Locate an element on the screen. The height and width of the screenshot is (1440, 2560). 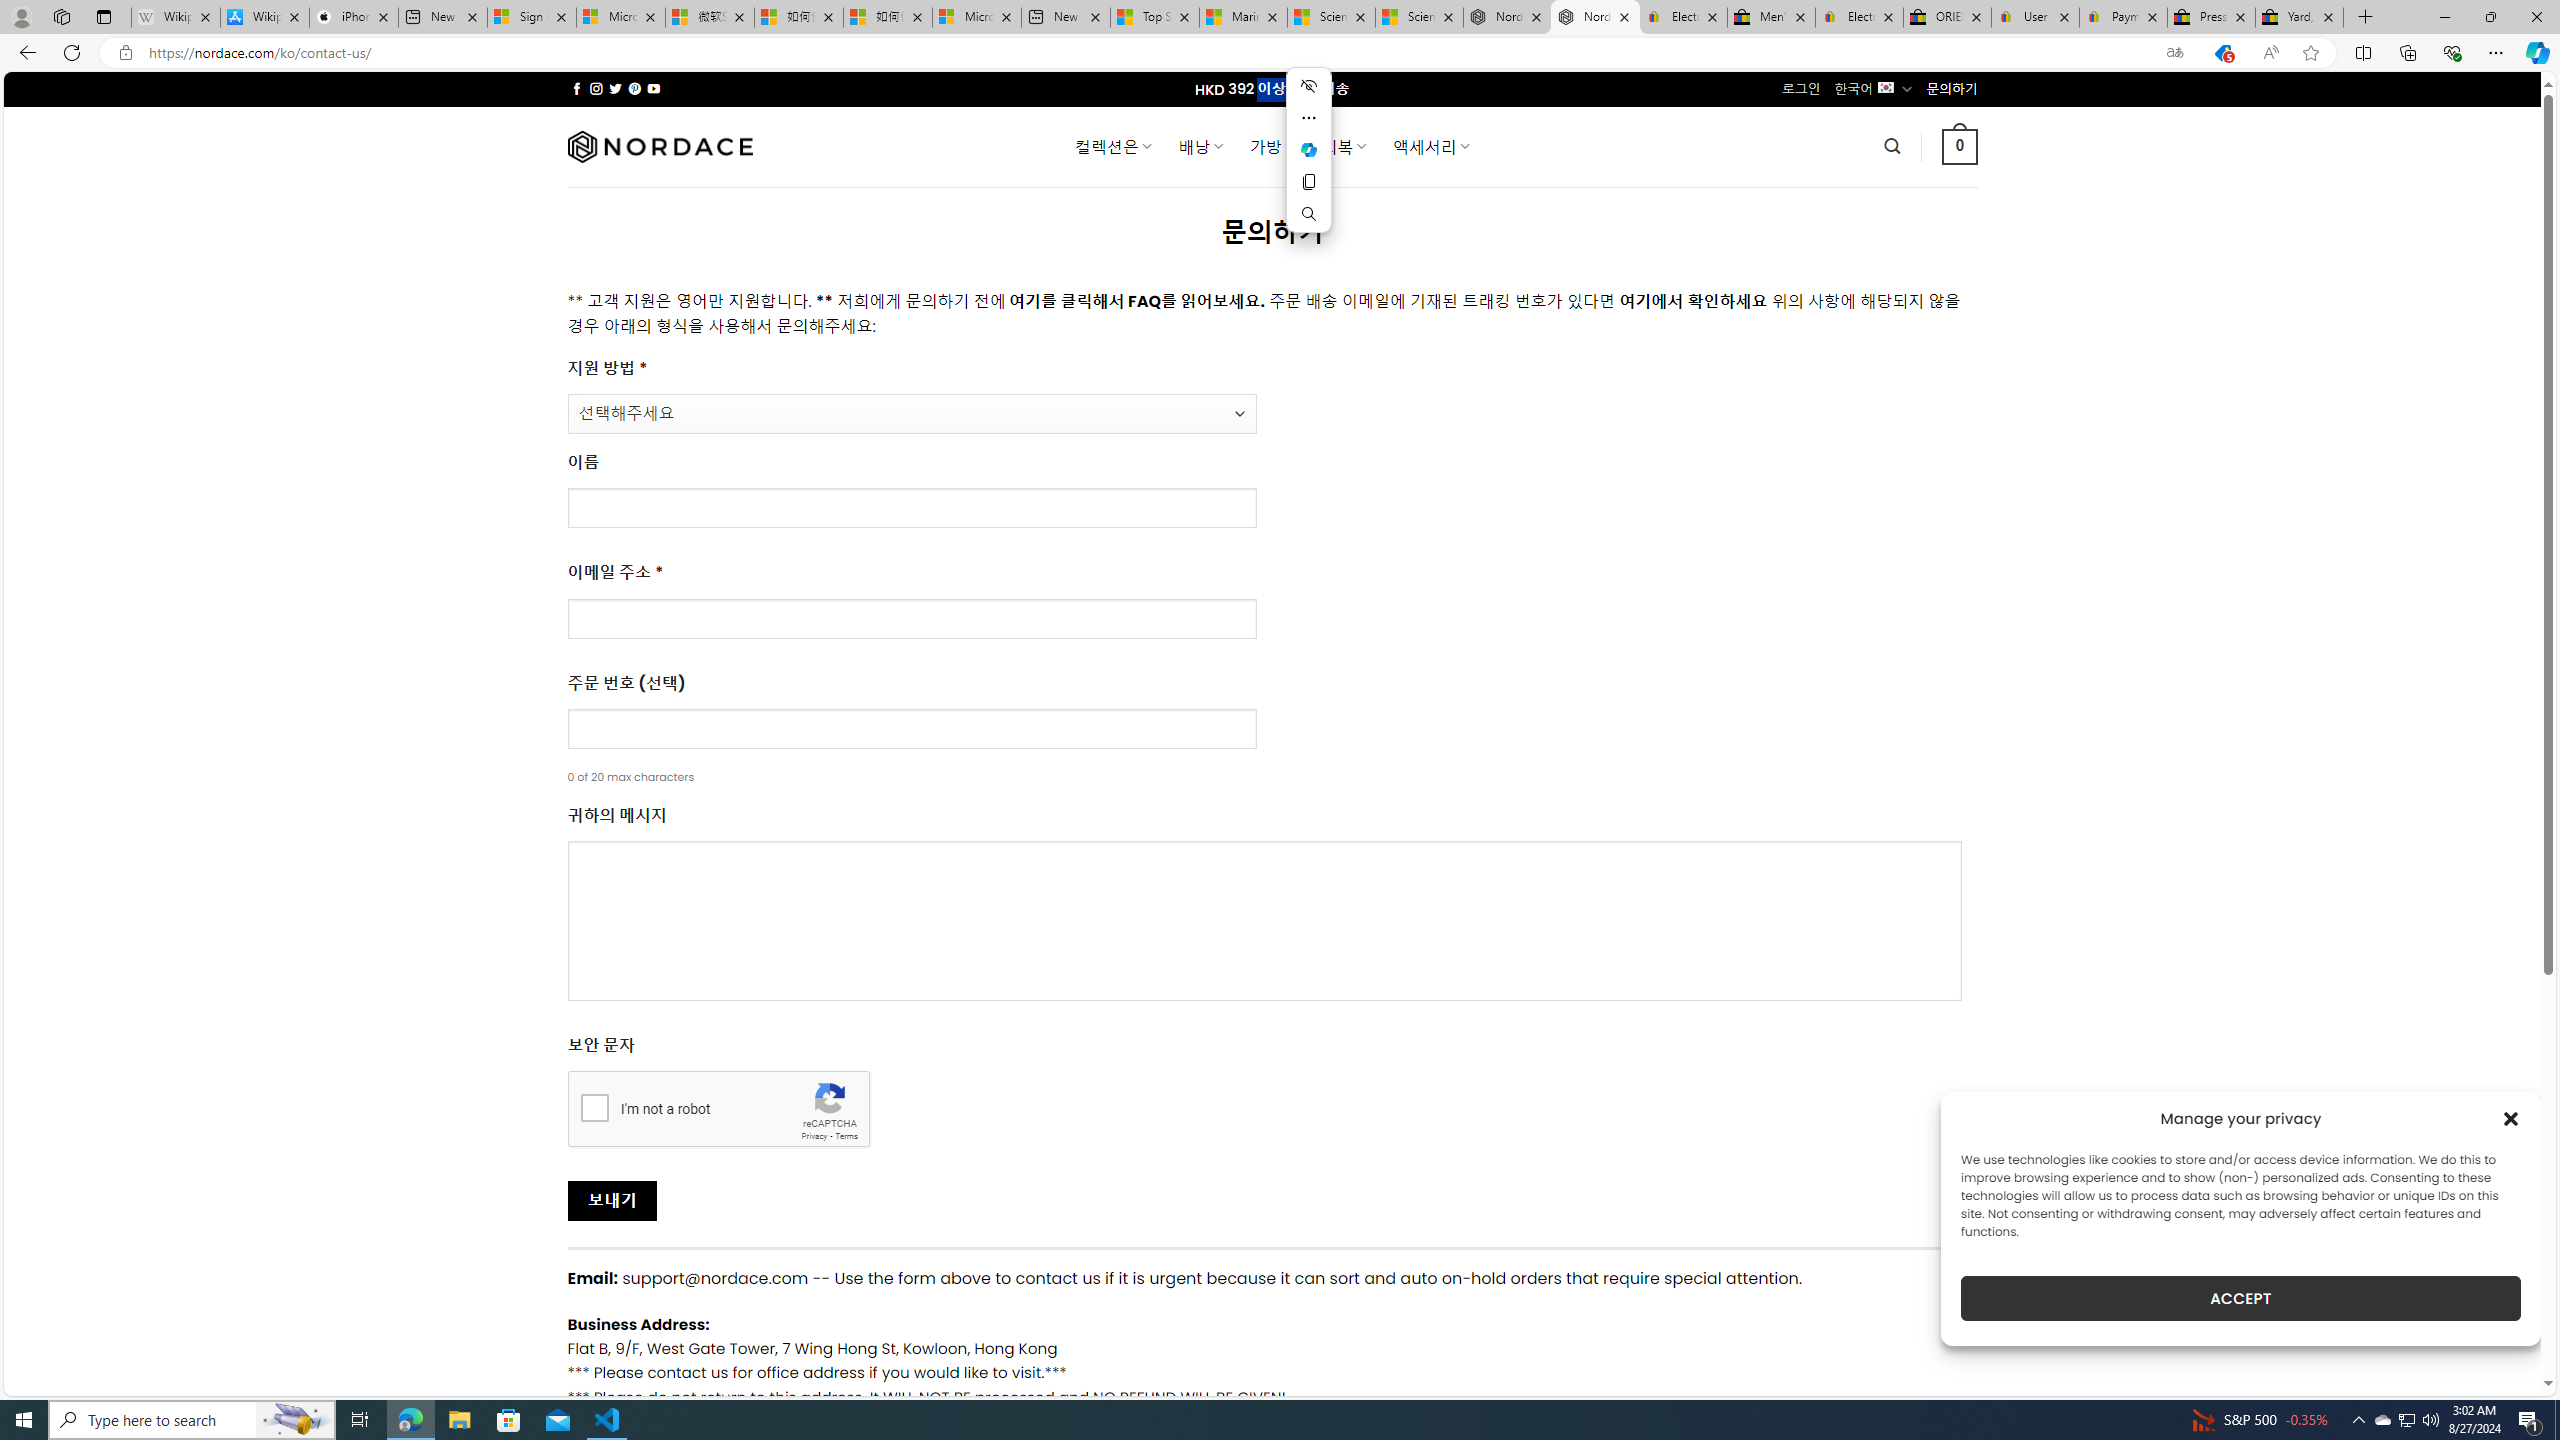
Marine life - MSN is located at coordinates (1242, 17).